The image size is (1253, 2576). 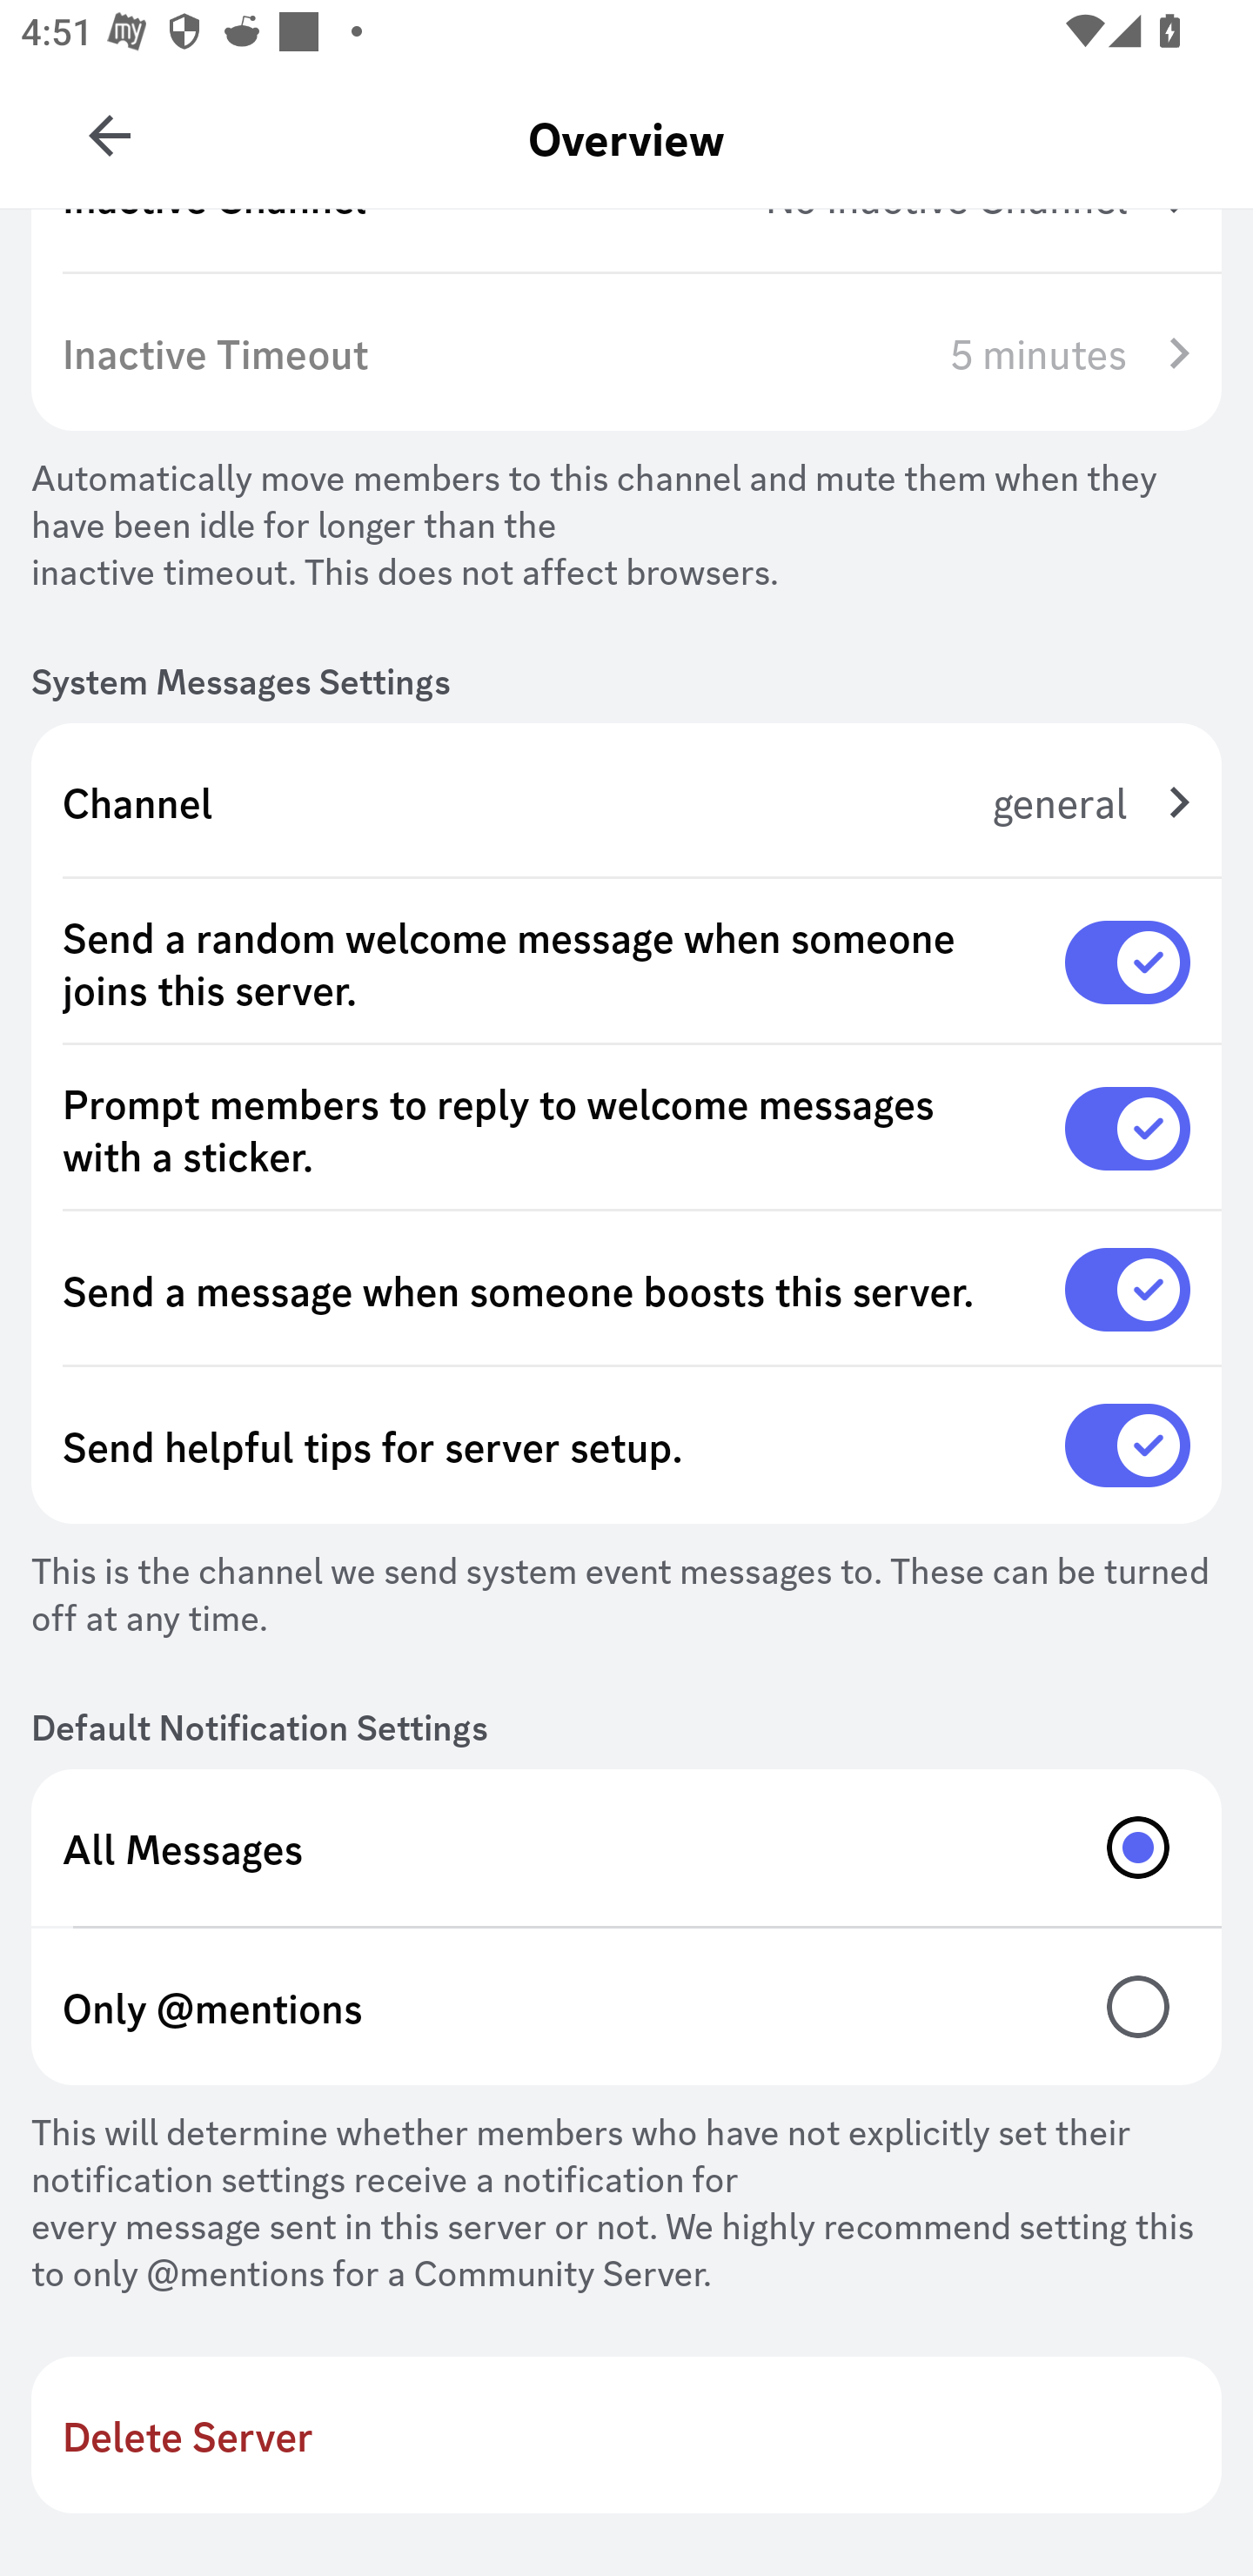 What do you see at coordinates (1128, 1289) in the screenshot?
I see `on` at bounding box center [1128, 1289].